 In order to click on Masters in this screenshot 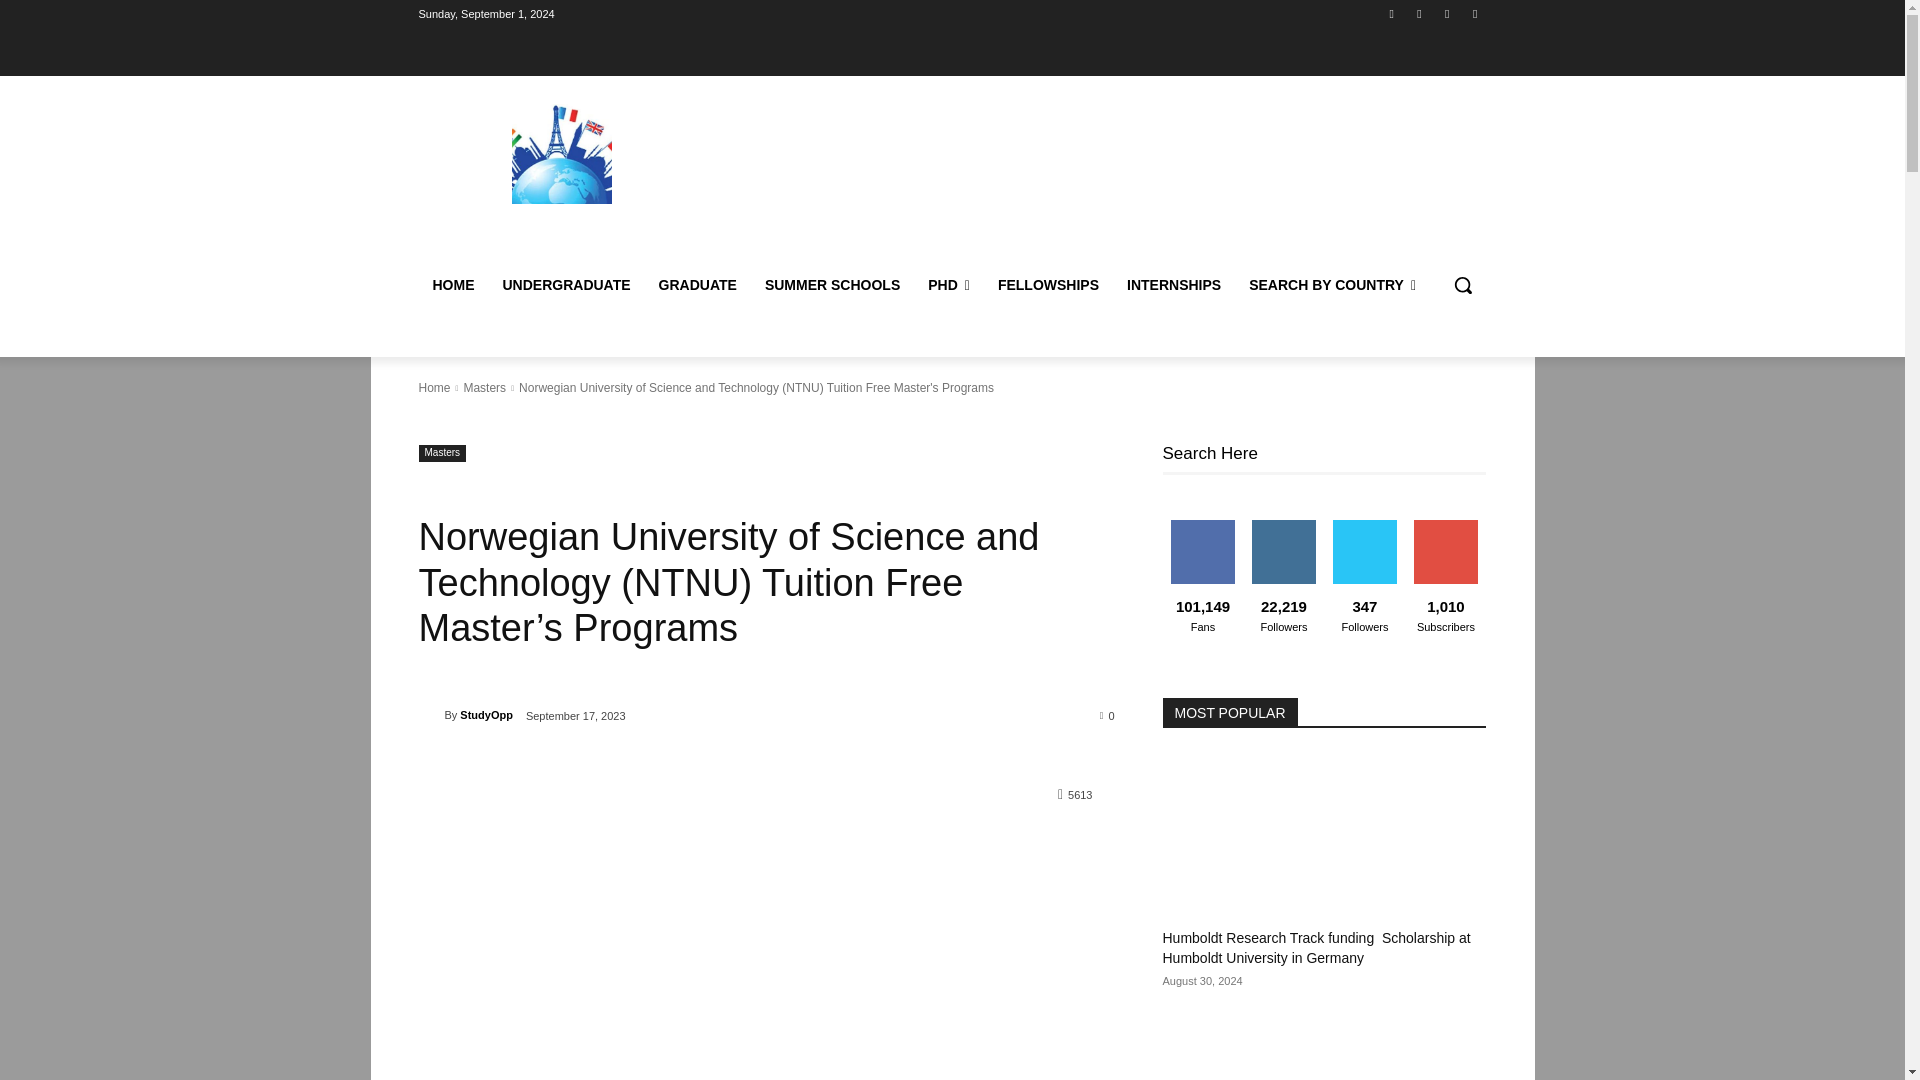, I will do `click(484, 388)`.